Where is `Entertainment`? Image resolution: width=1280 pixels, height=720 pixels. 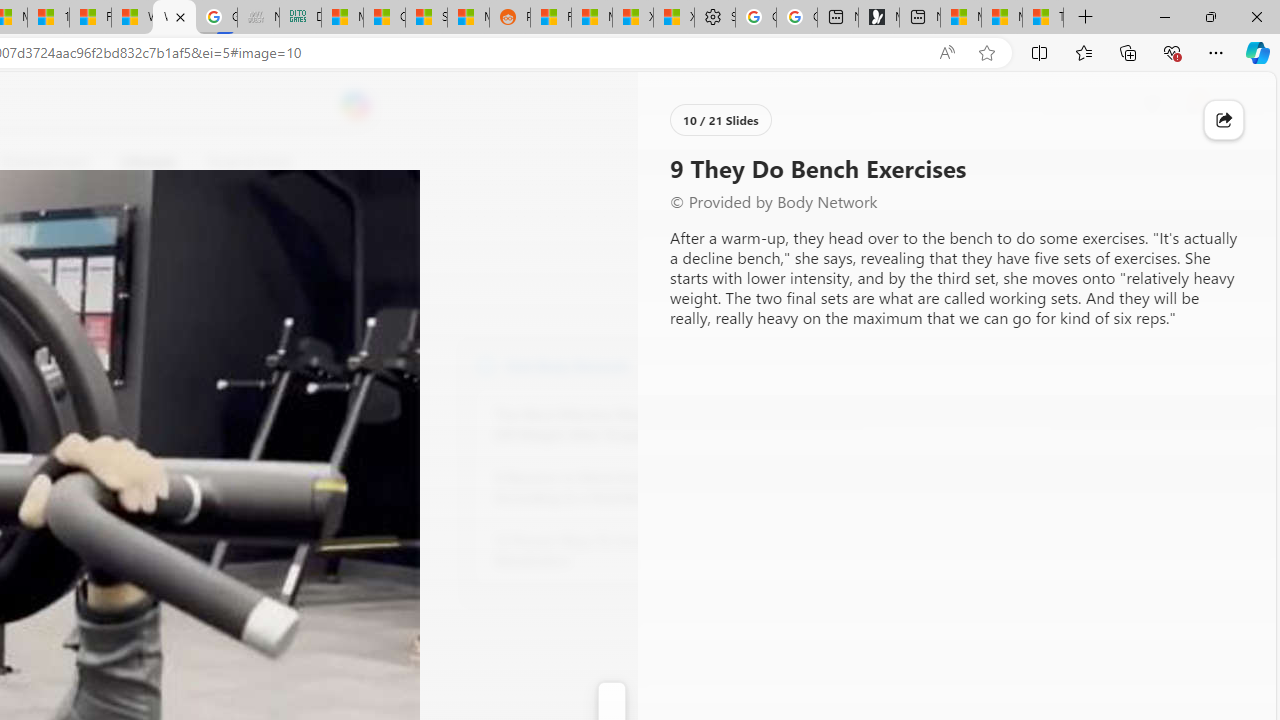
Entertainment is located at coordinates (45, 162).